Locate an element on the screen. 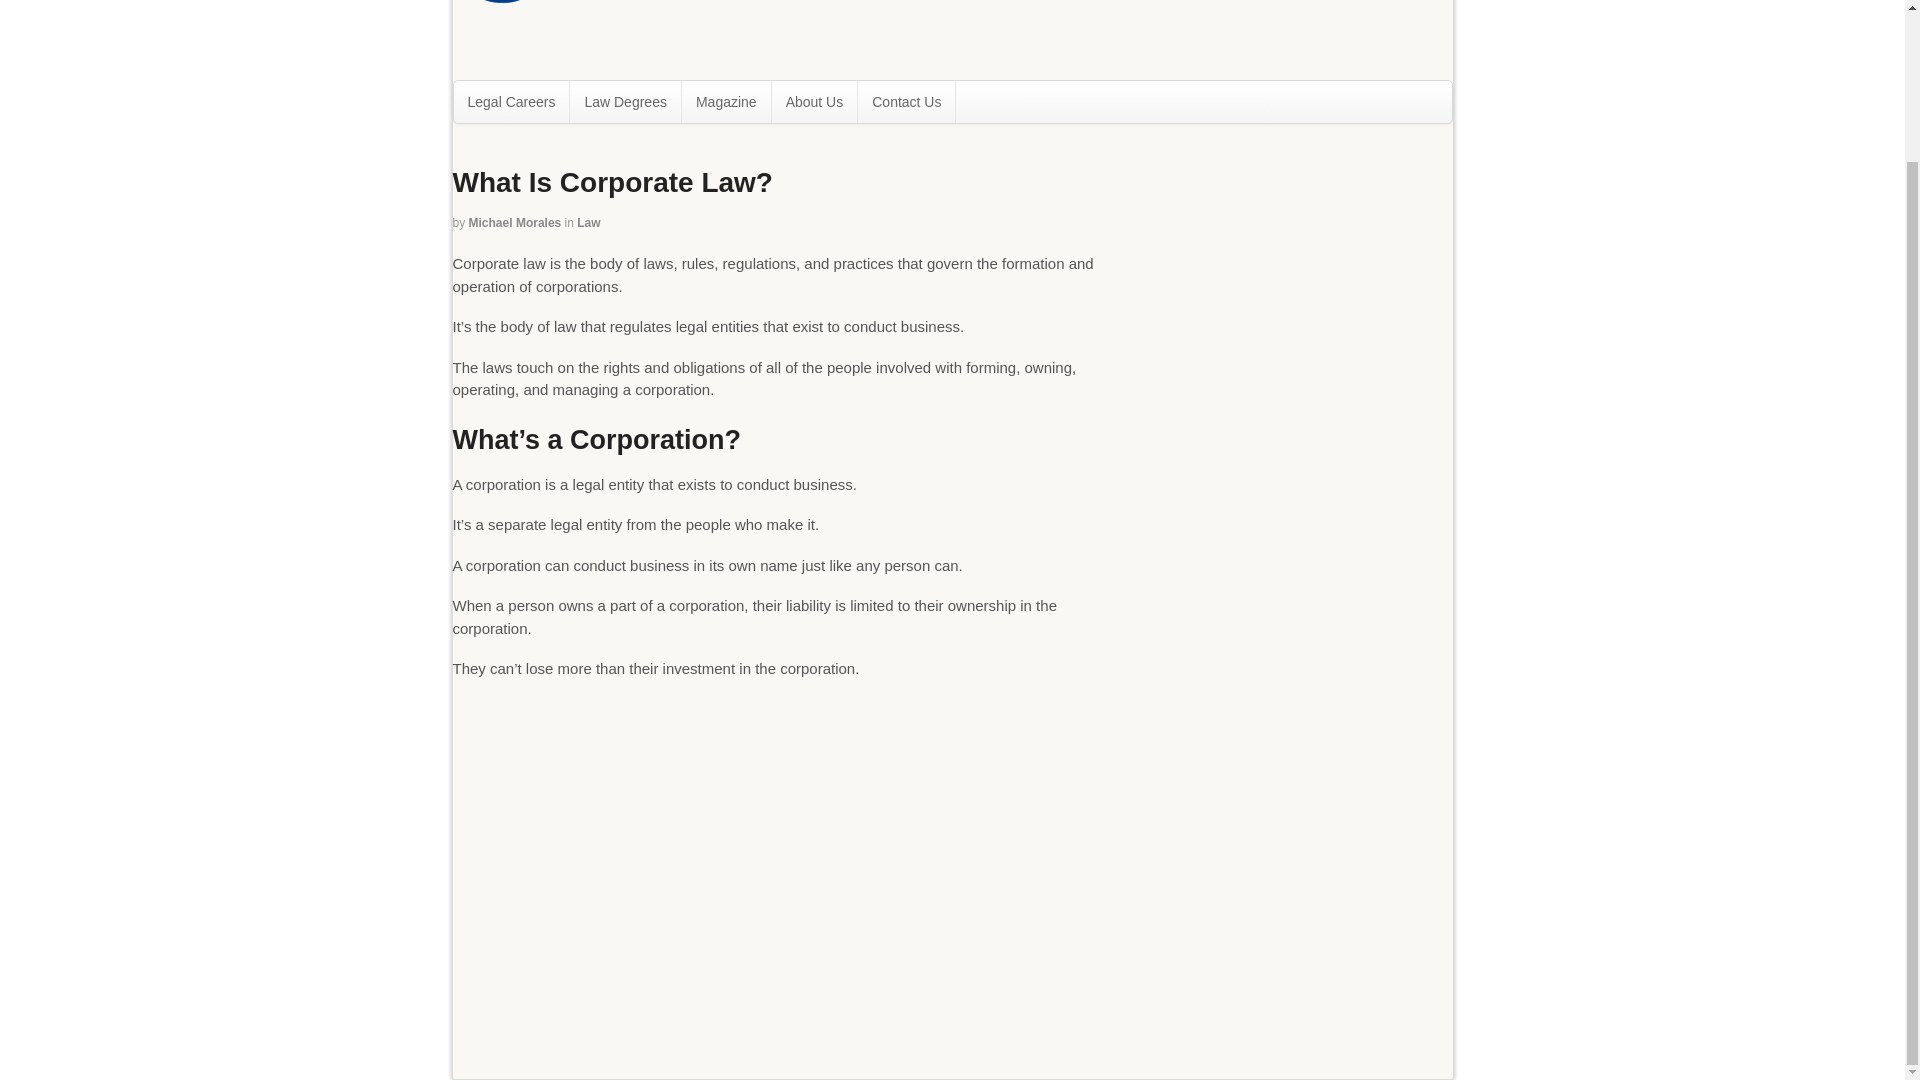 The height and width of the screenshot is (1080, 1920). About Us is located at coordinates (814, 102).